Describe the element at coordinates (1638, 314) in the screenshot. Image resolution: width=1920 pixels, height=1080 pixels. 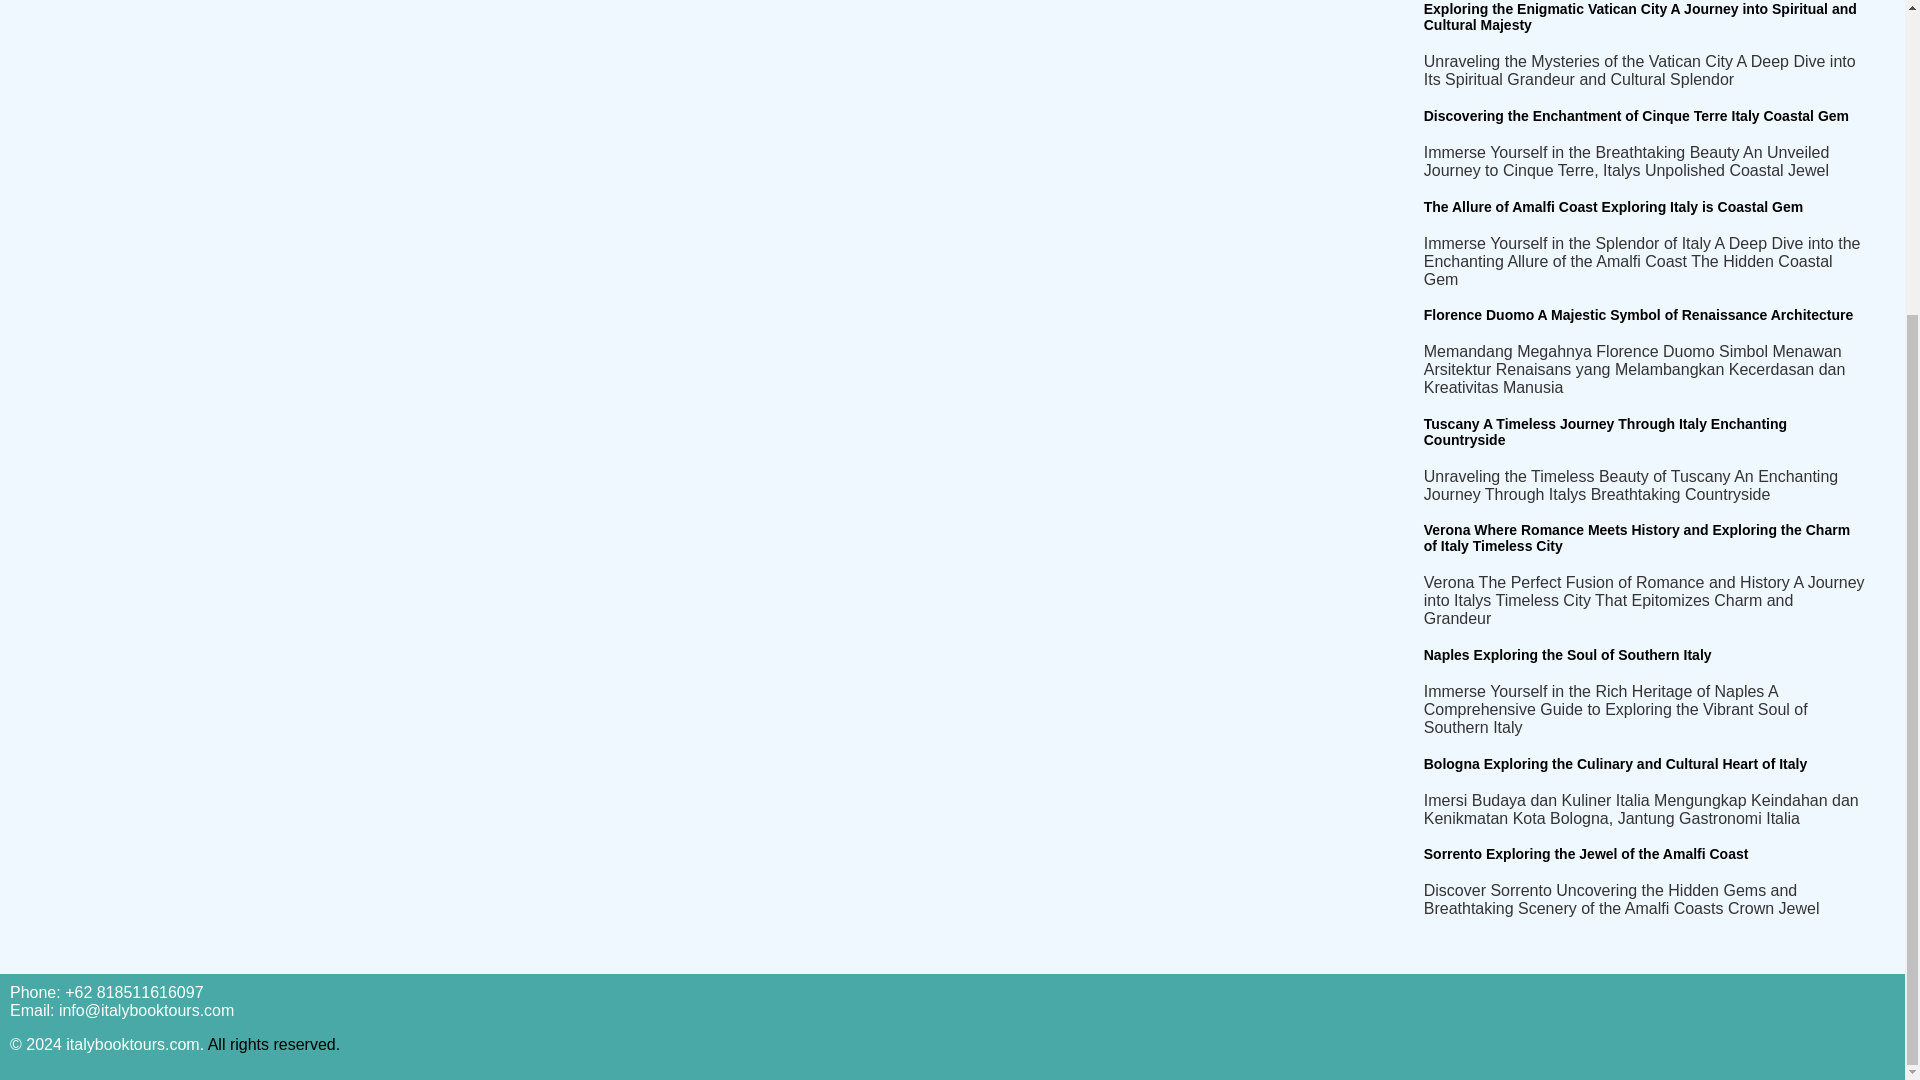
I see `Florence Duomo A Majestic Symbol of Renaissance Architecture` at that location.